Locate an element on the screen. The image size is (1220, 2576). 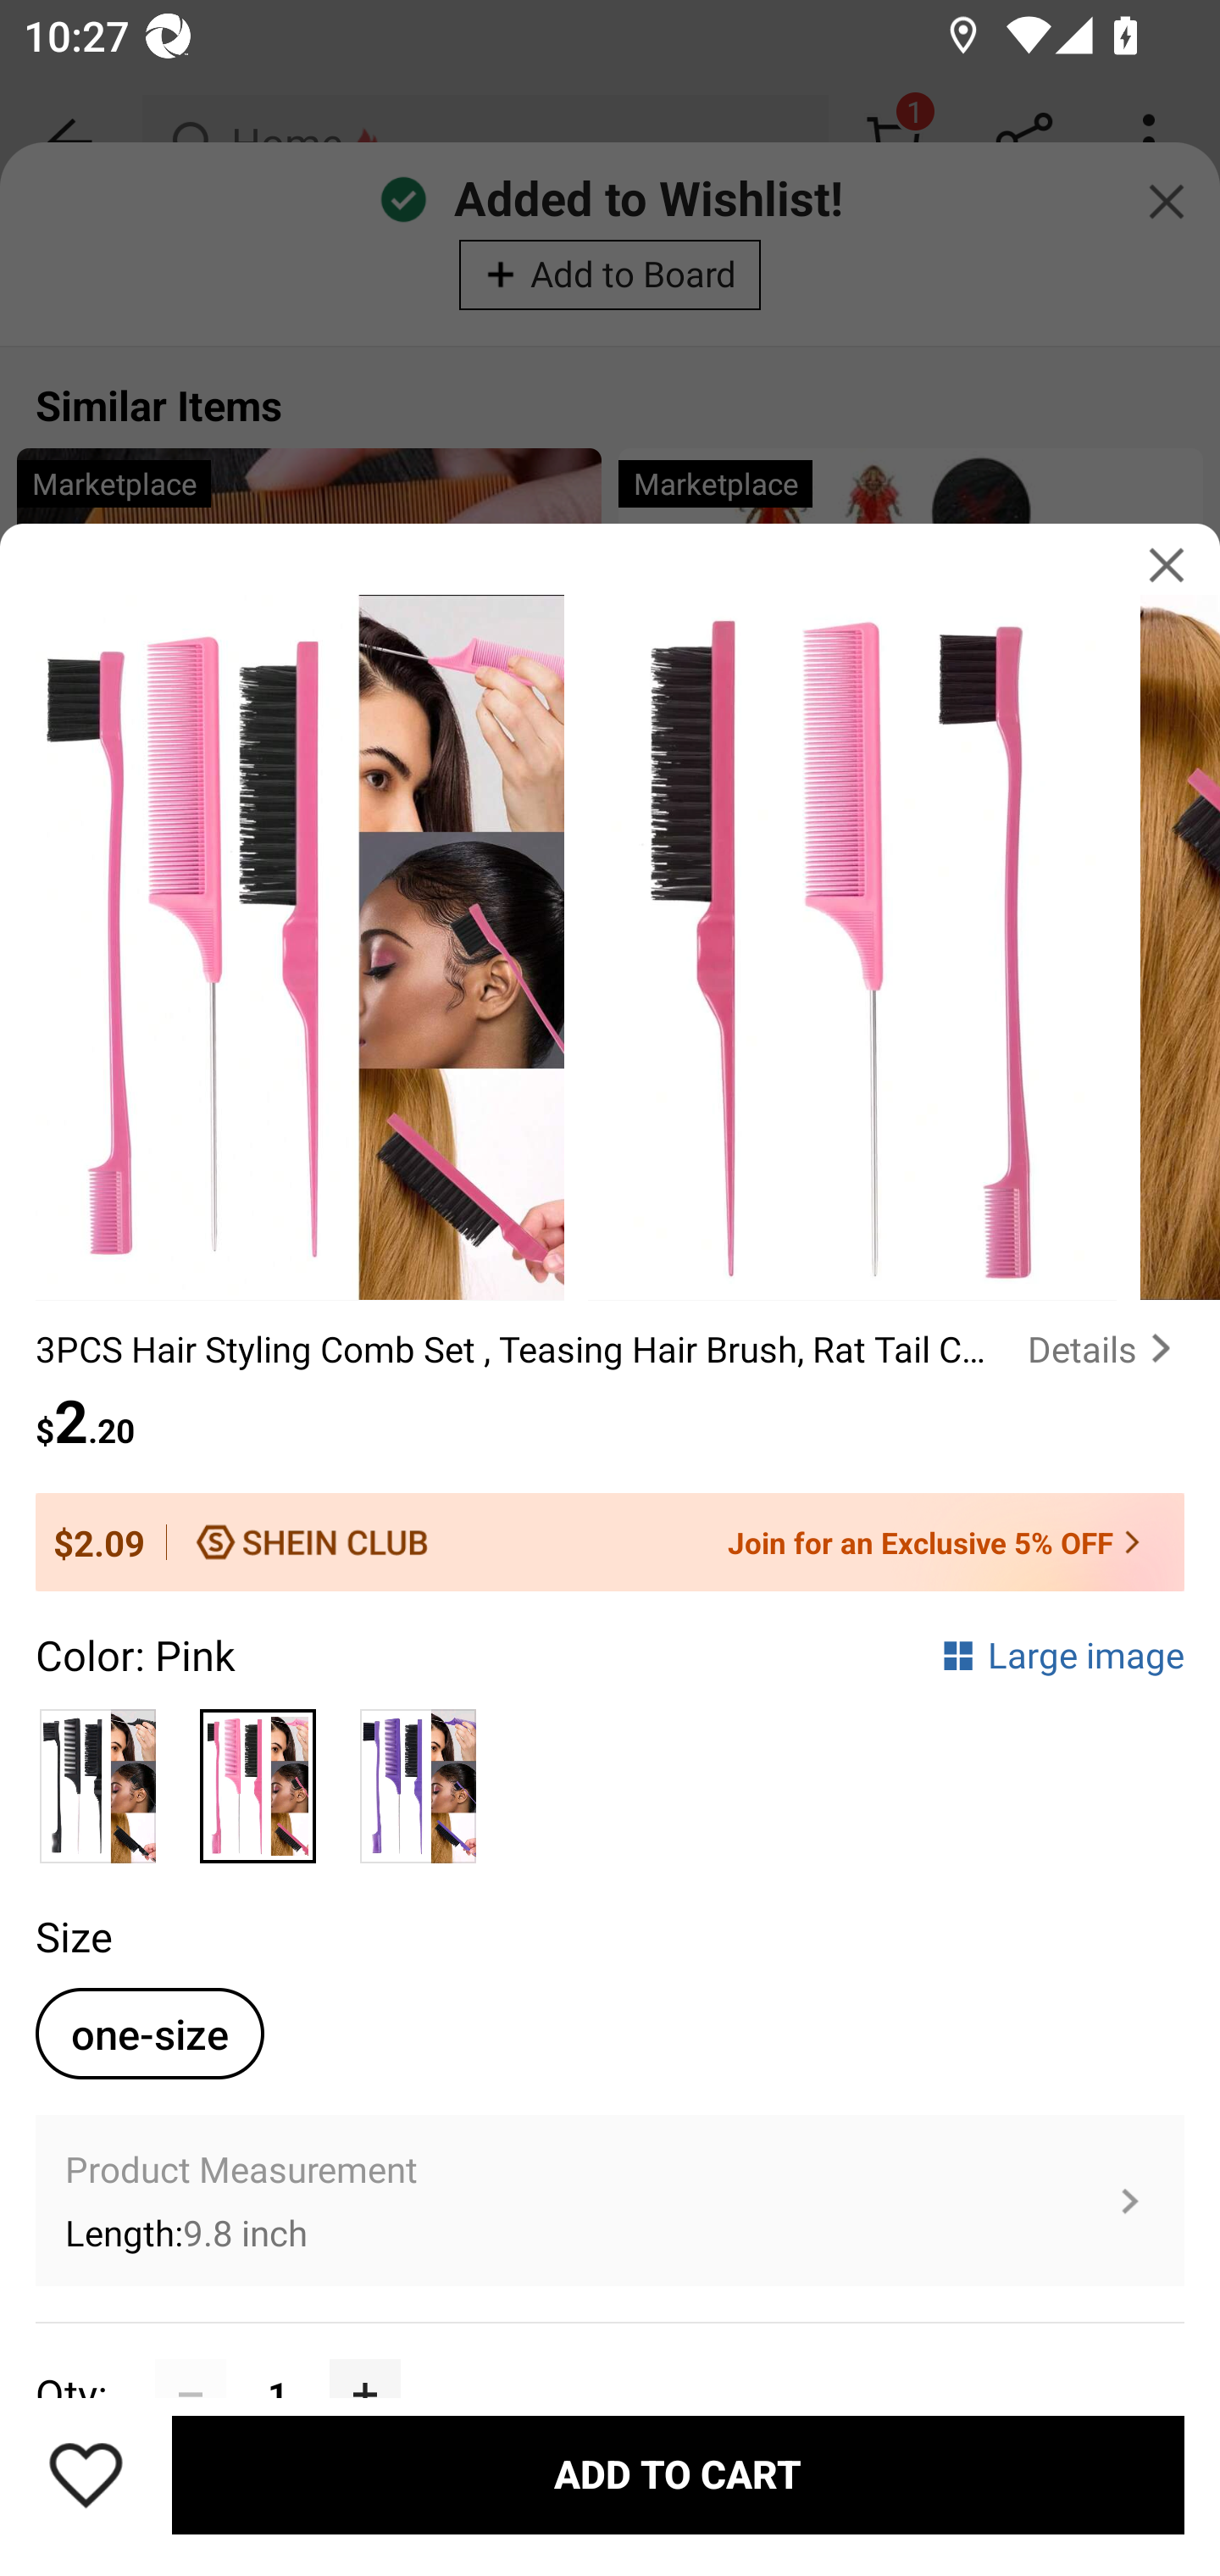
$2.09 Join for an Exclusive 5% OFF is located at coordinates (610, 1542).